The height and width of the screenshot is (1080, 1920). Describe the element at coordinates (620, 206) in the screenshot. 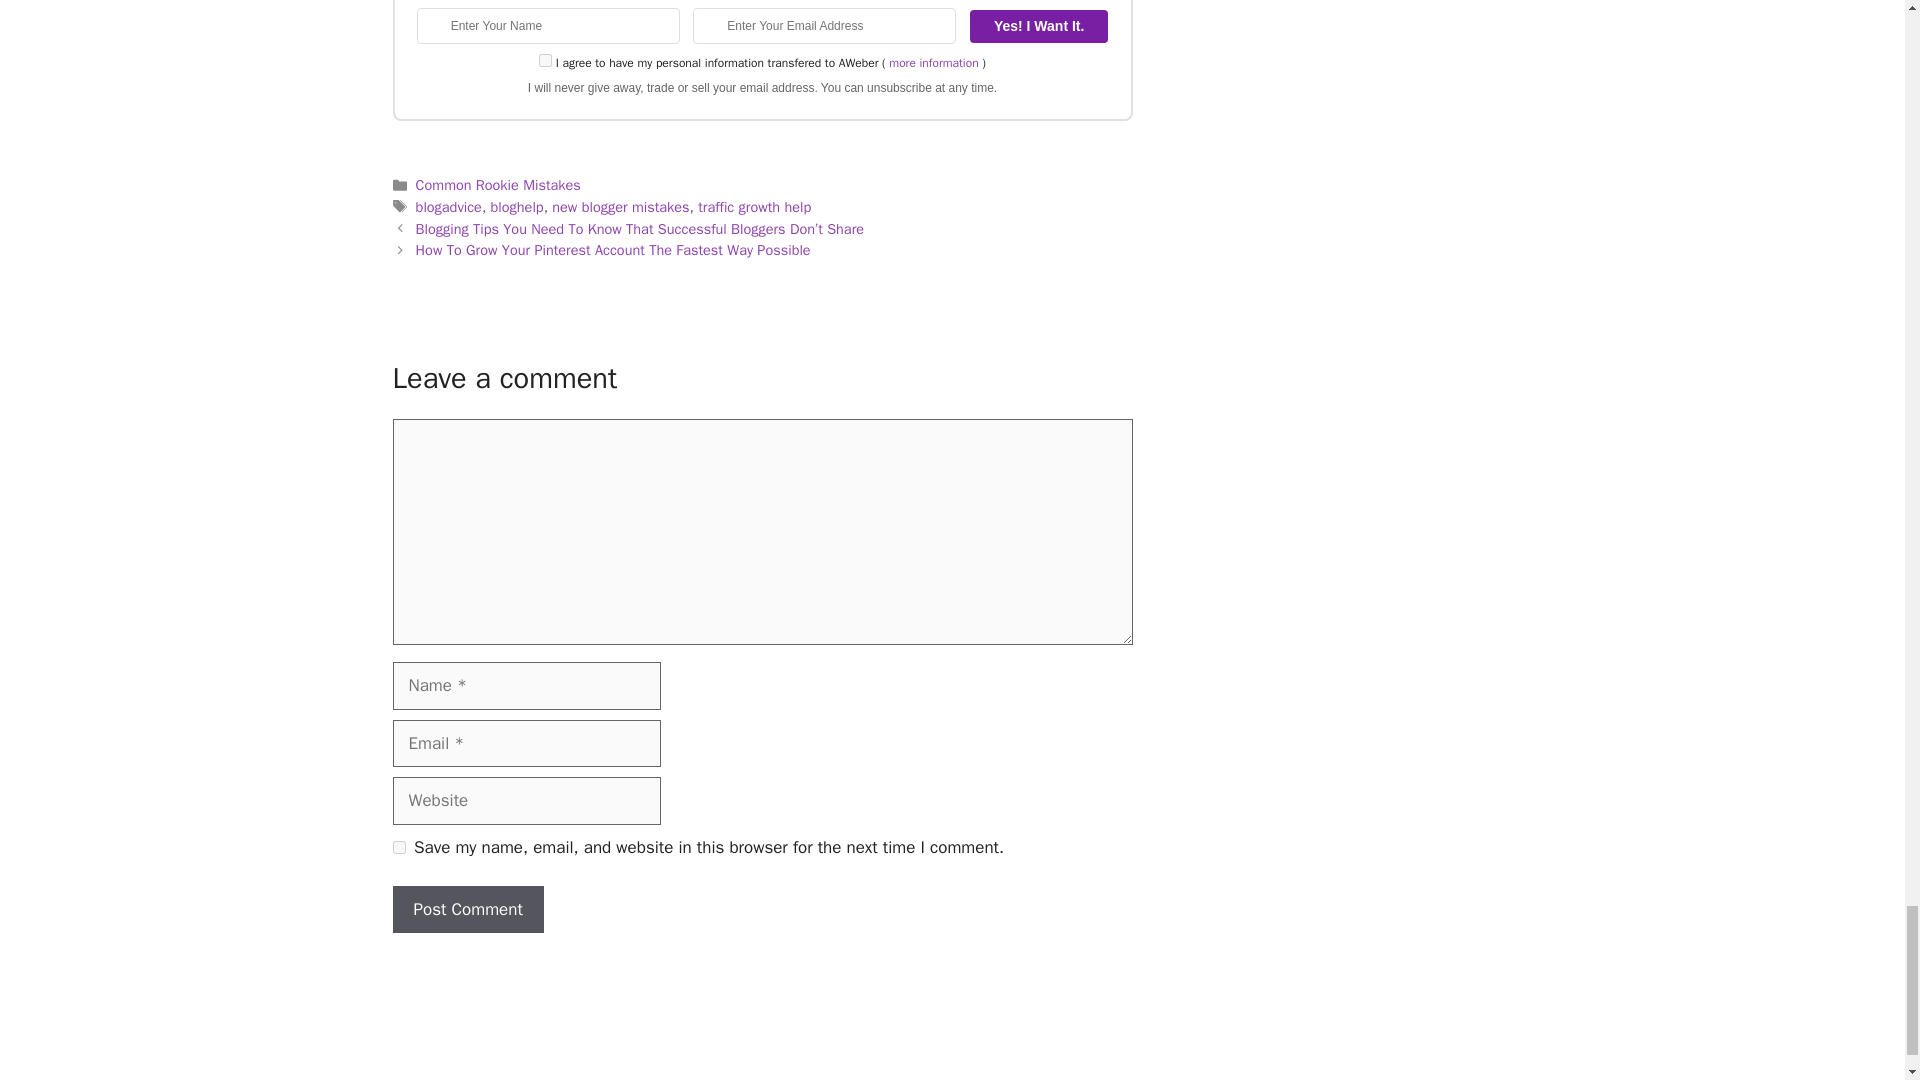

I see `new blogger mistakes` at that location.